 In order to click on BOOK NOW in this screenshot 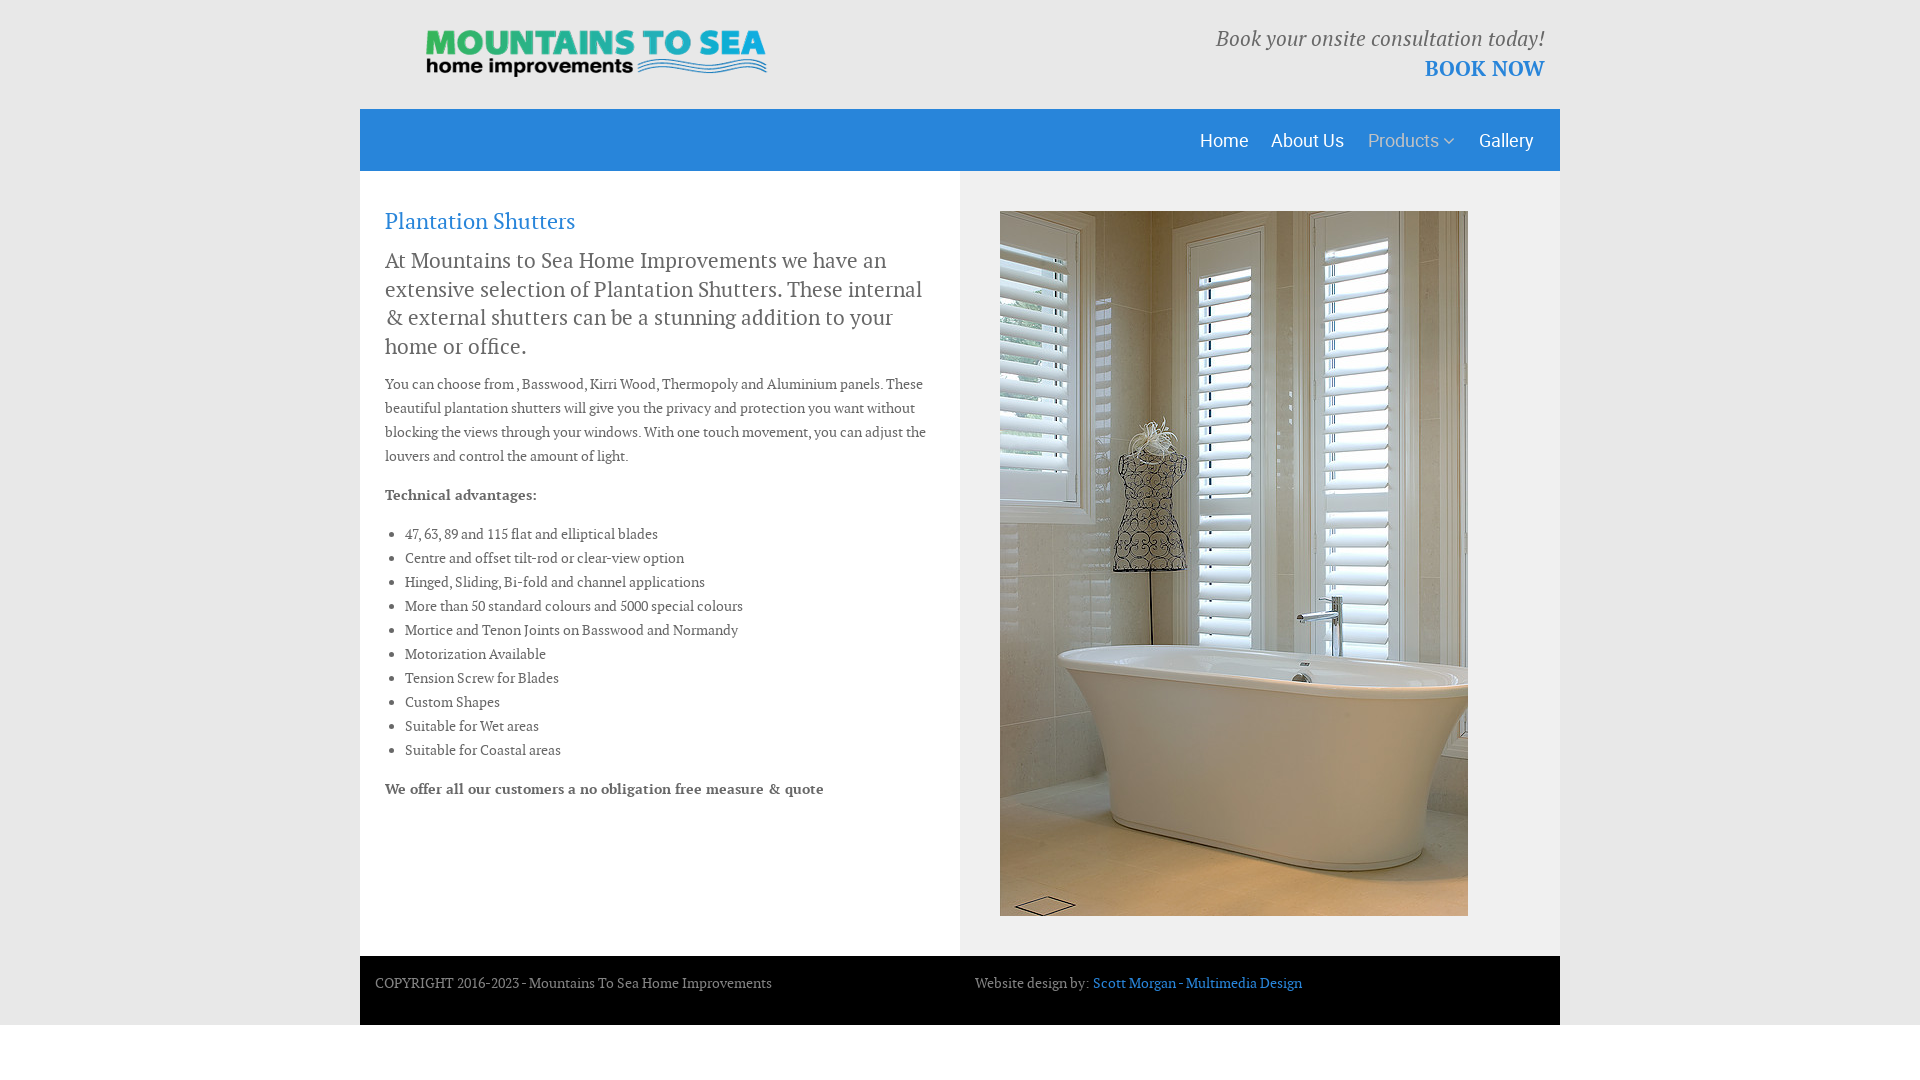, I will do `click(1485, 68)`.